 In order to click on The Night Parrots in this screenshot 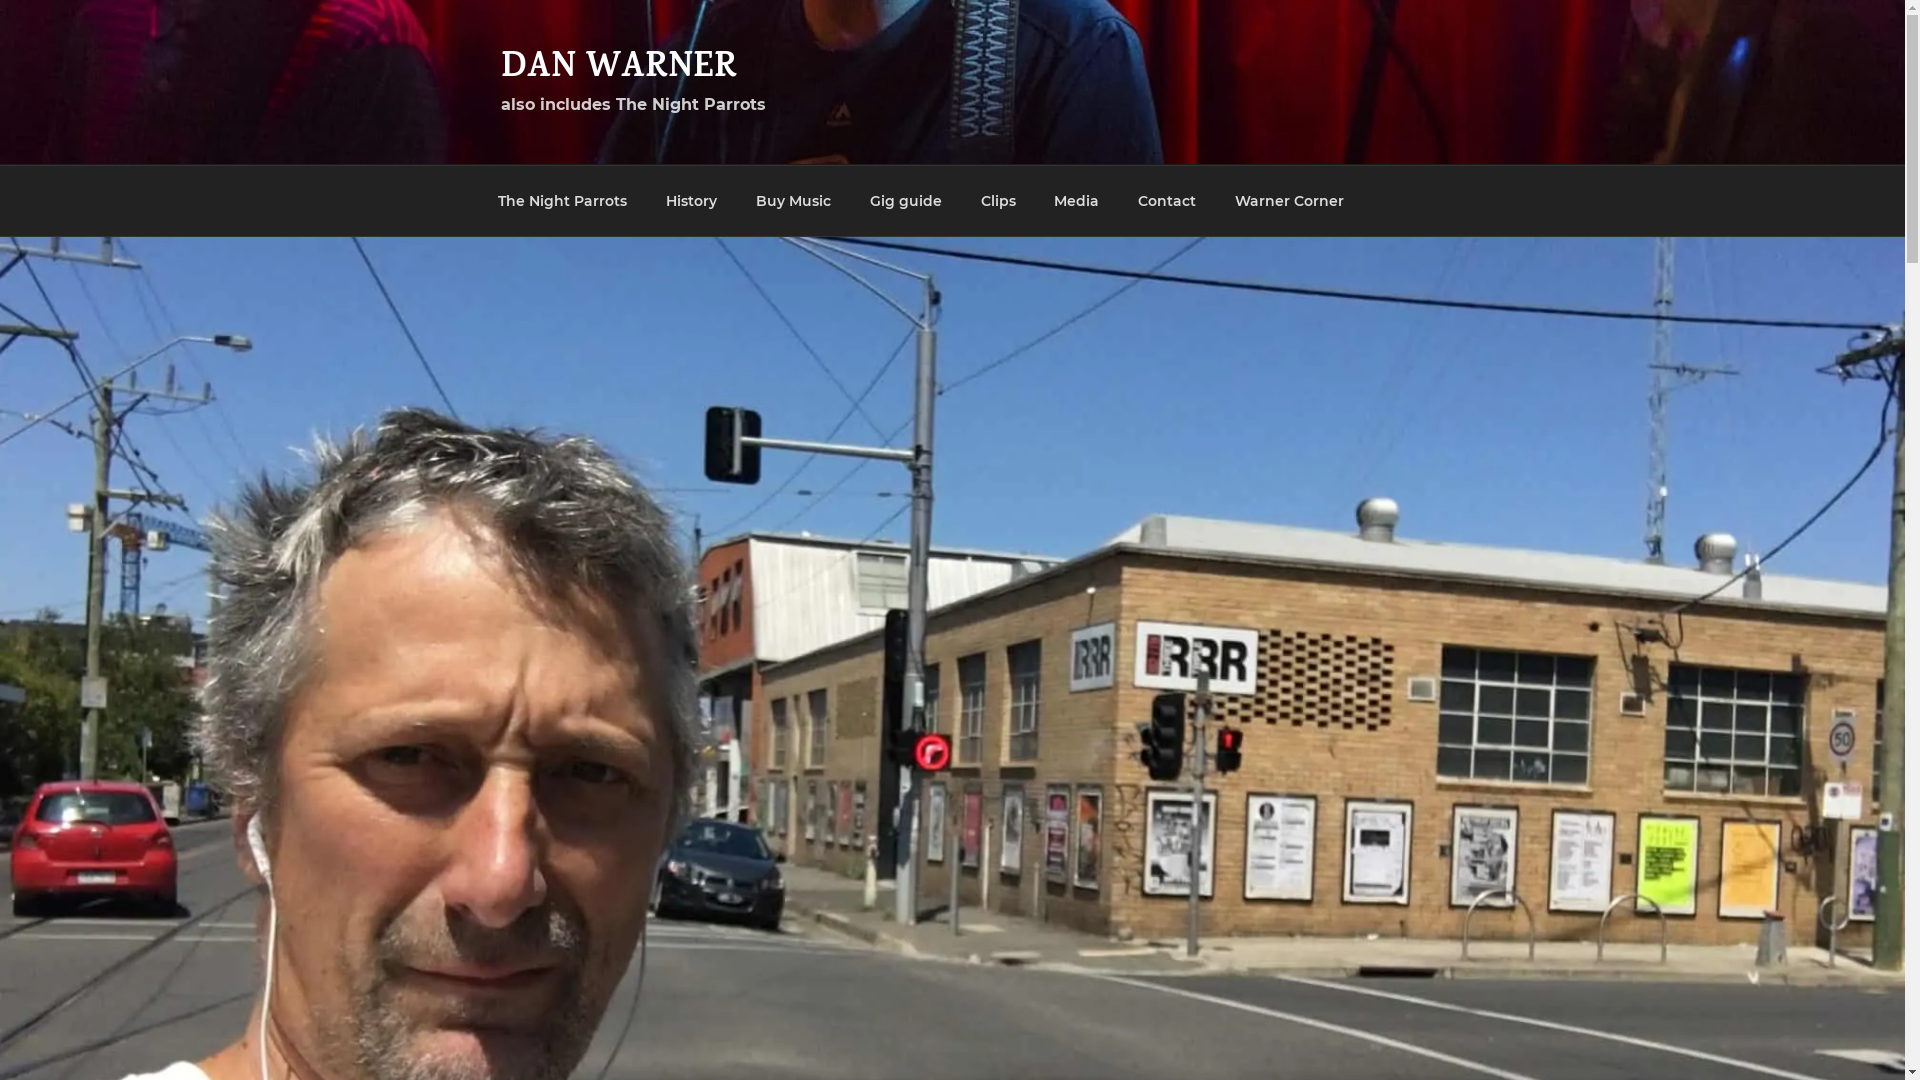, I will do `click(562, 200)`.